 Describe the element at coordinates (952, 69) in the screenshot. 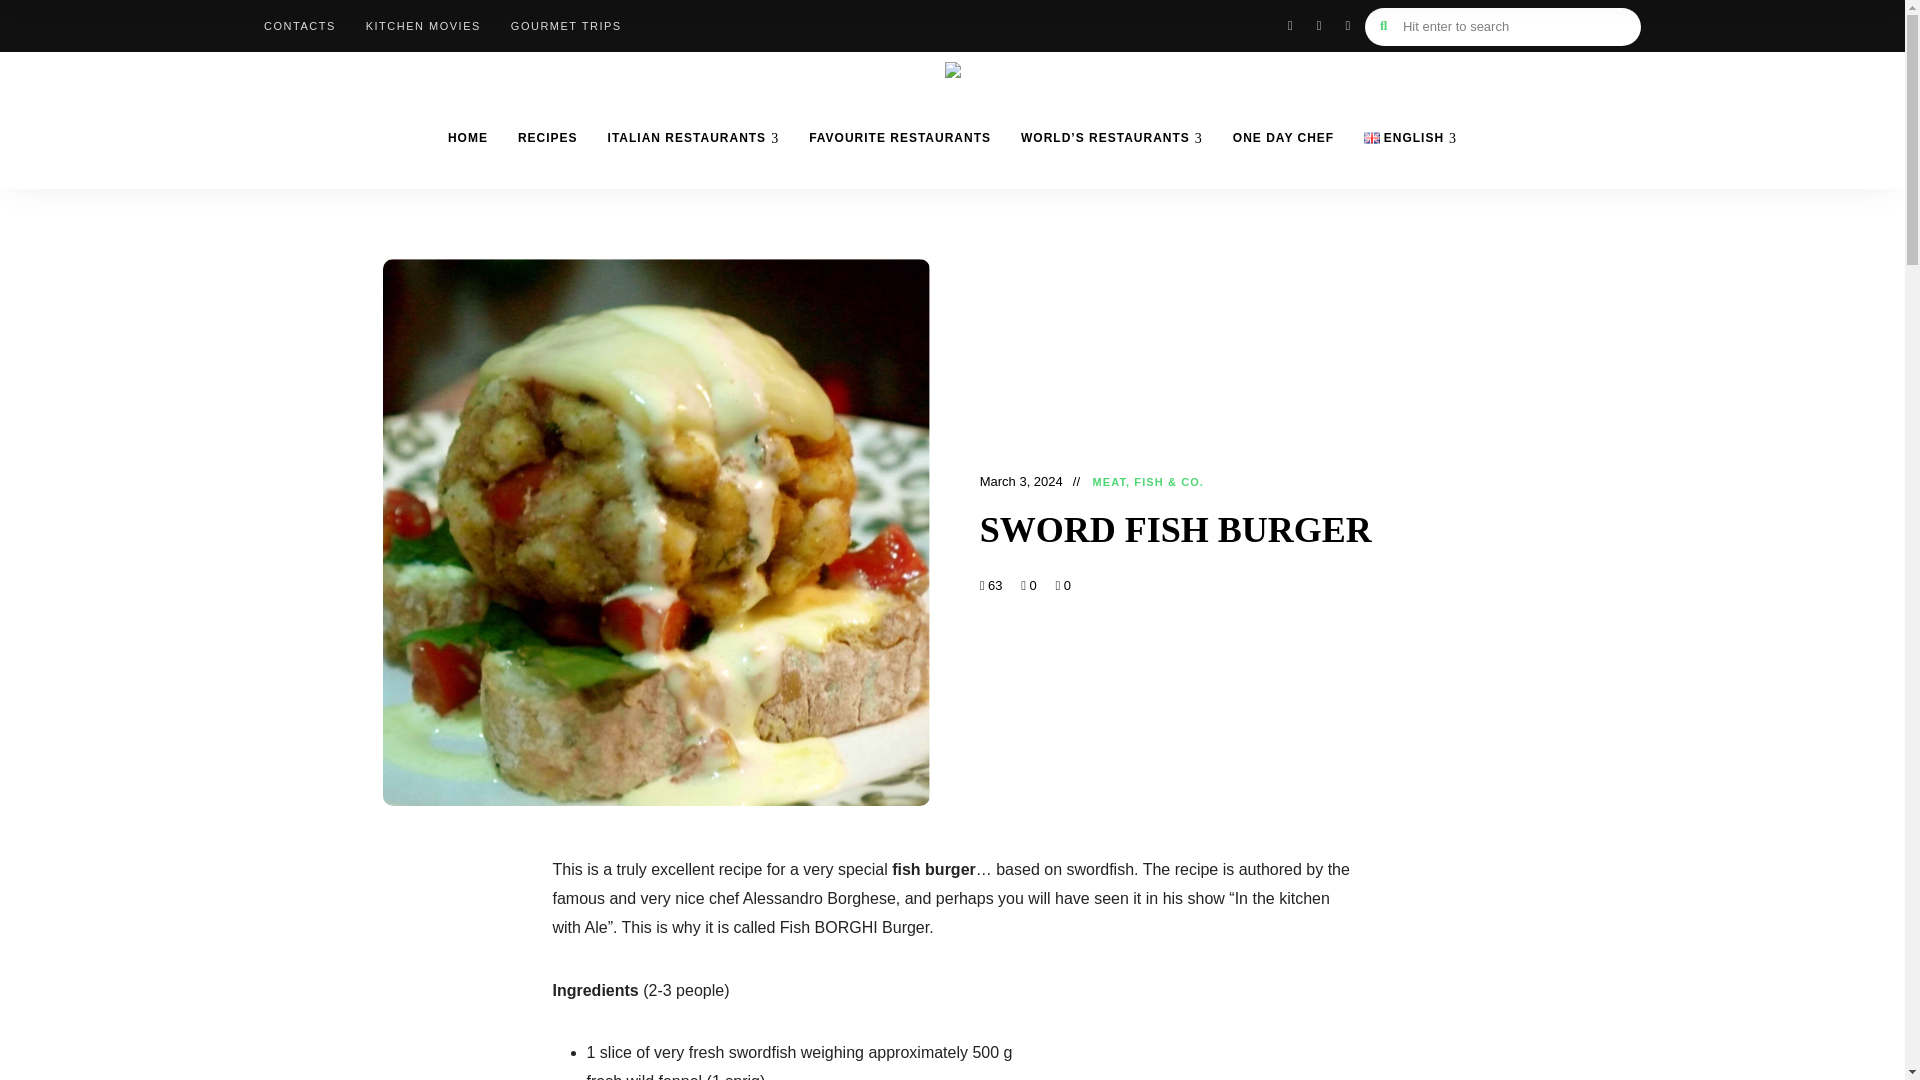

I see `logo-bianco` at that location.